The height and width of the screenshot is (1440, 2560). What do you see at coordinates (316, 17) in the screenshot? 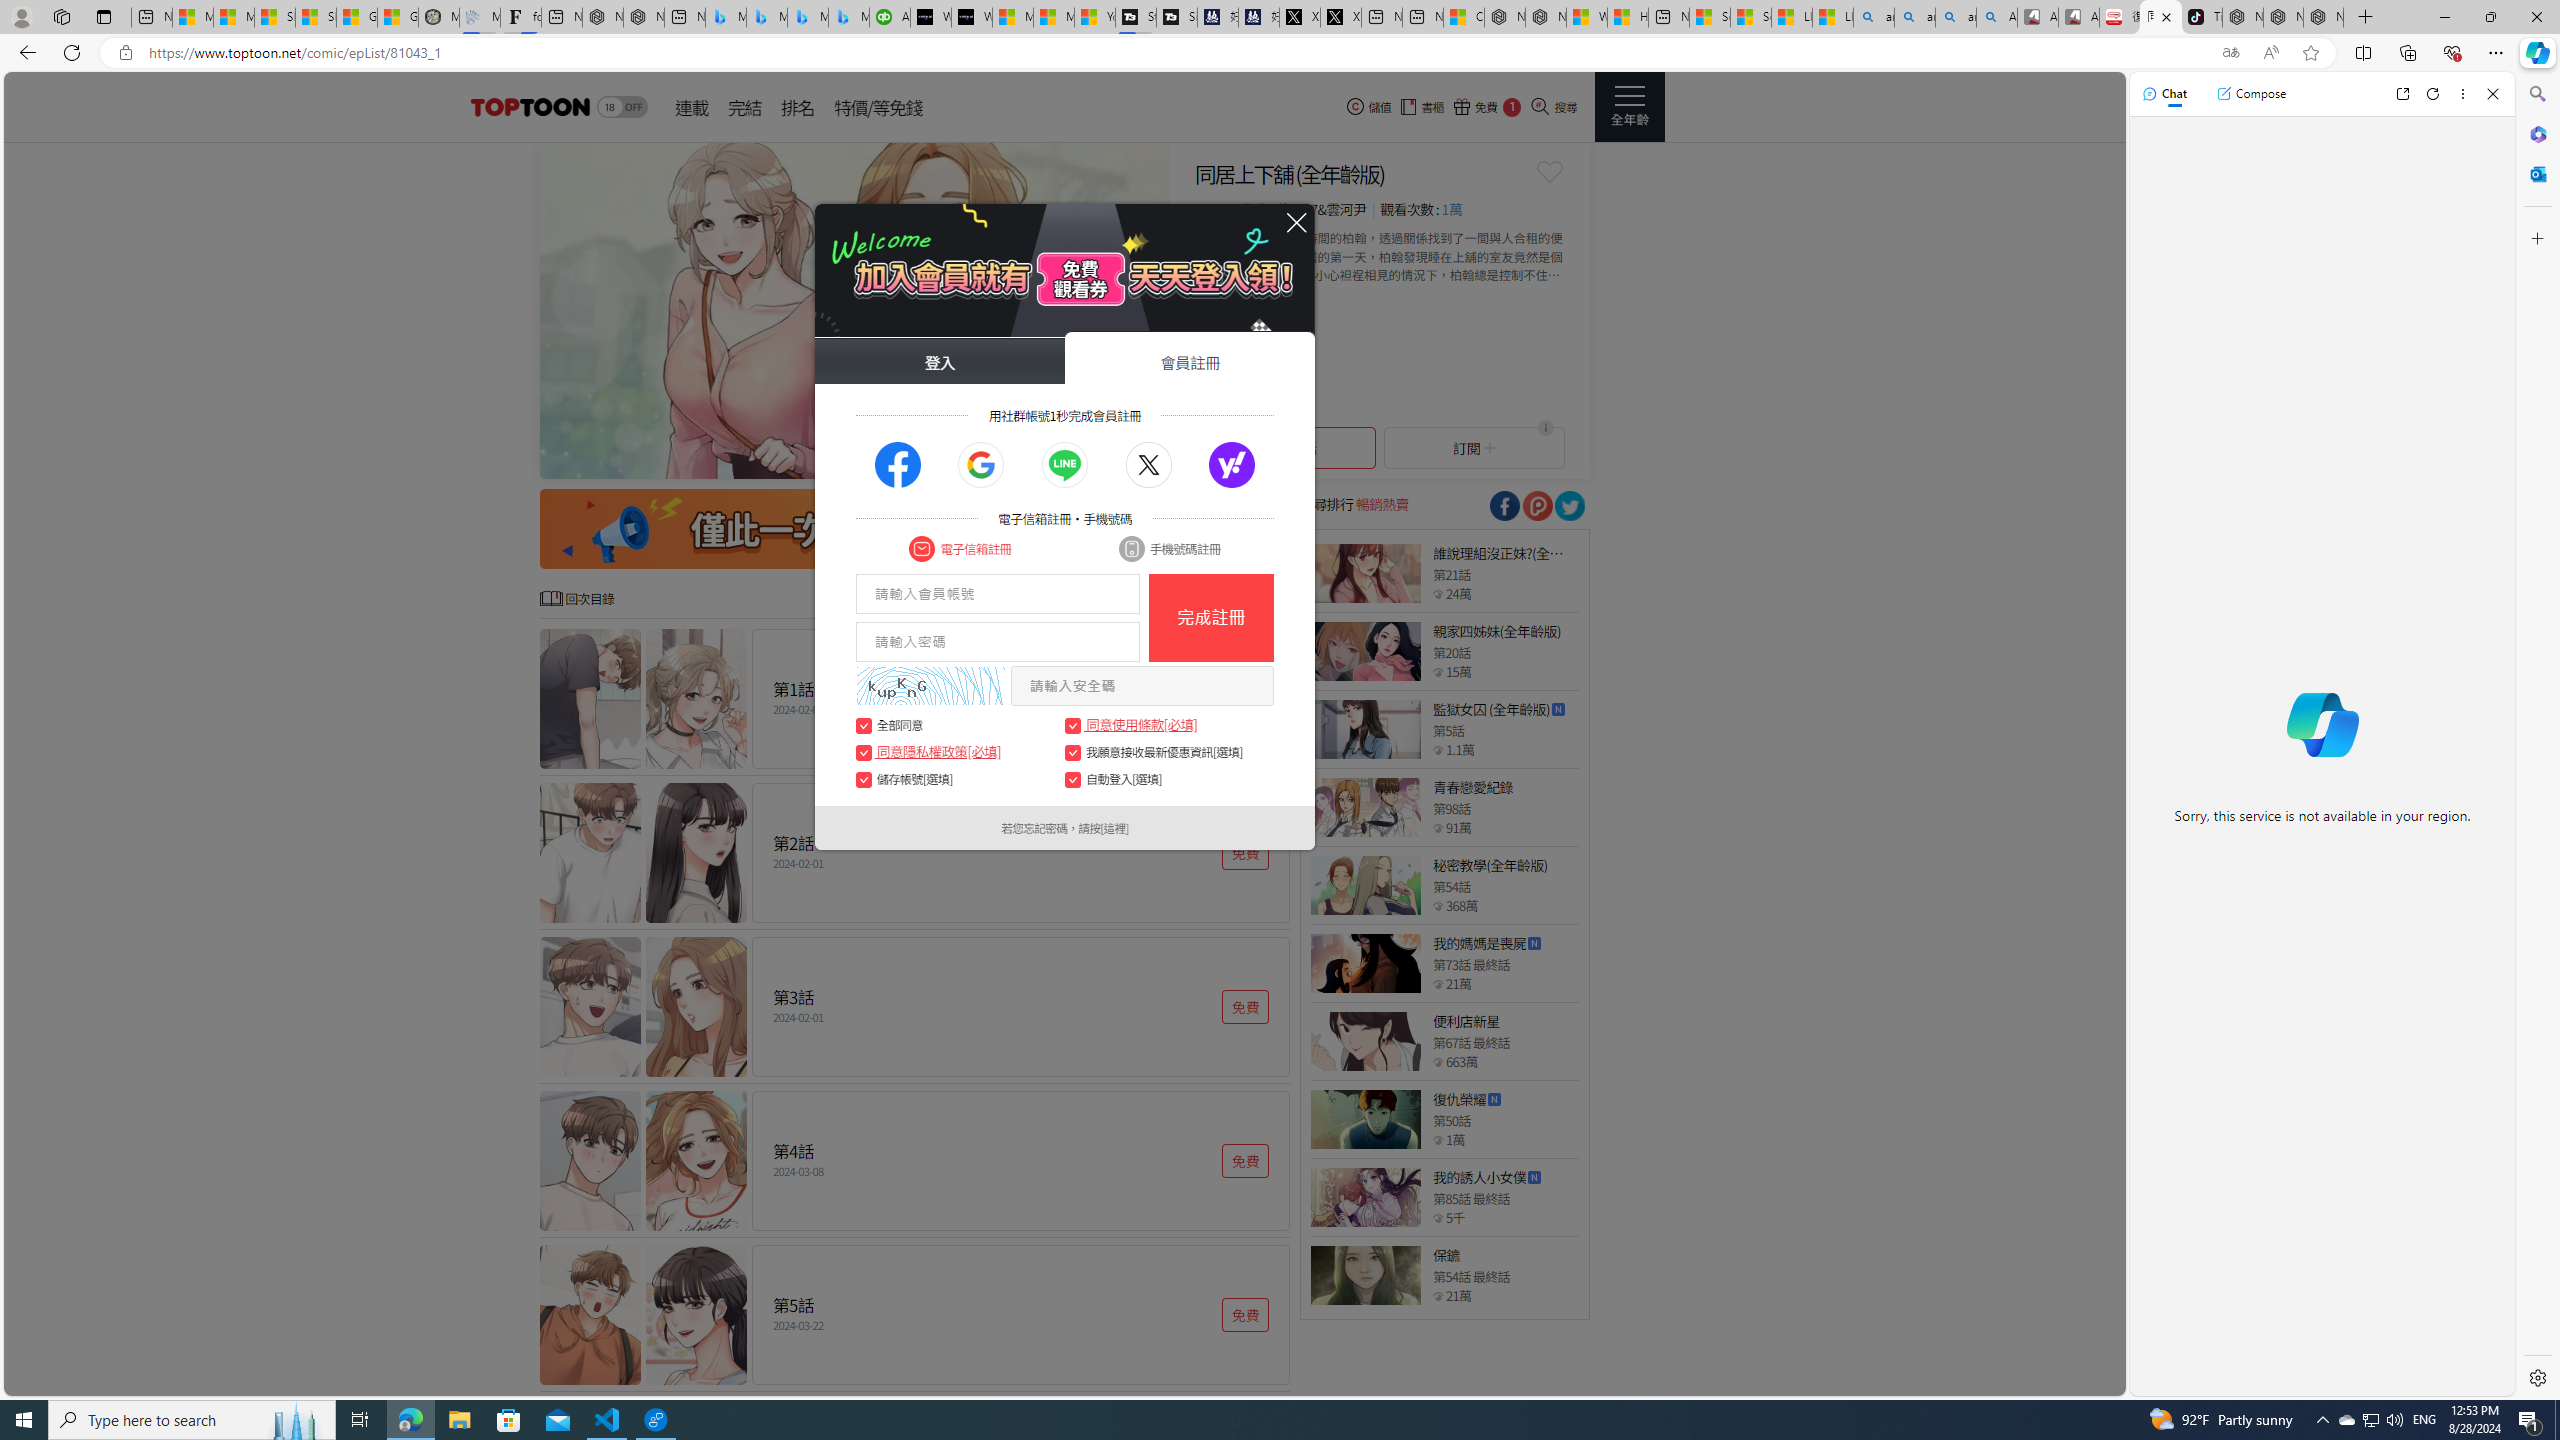
I see `Shanghai, China weather forecast | Microsoft Weather` at bounding box center [316, 17].